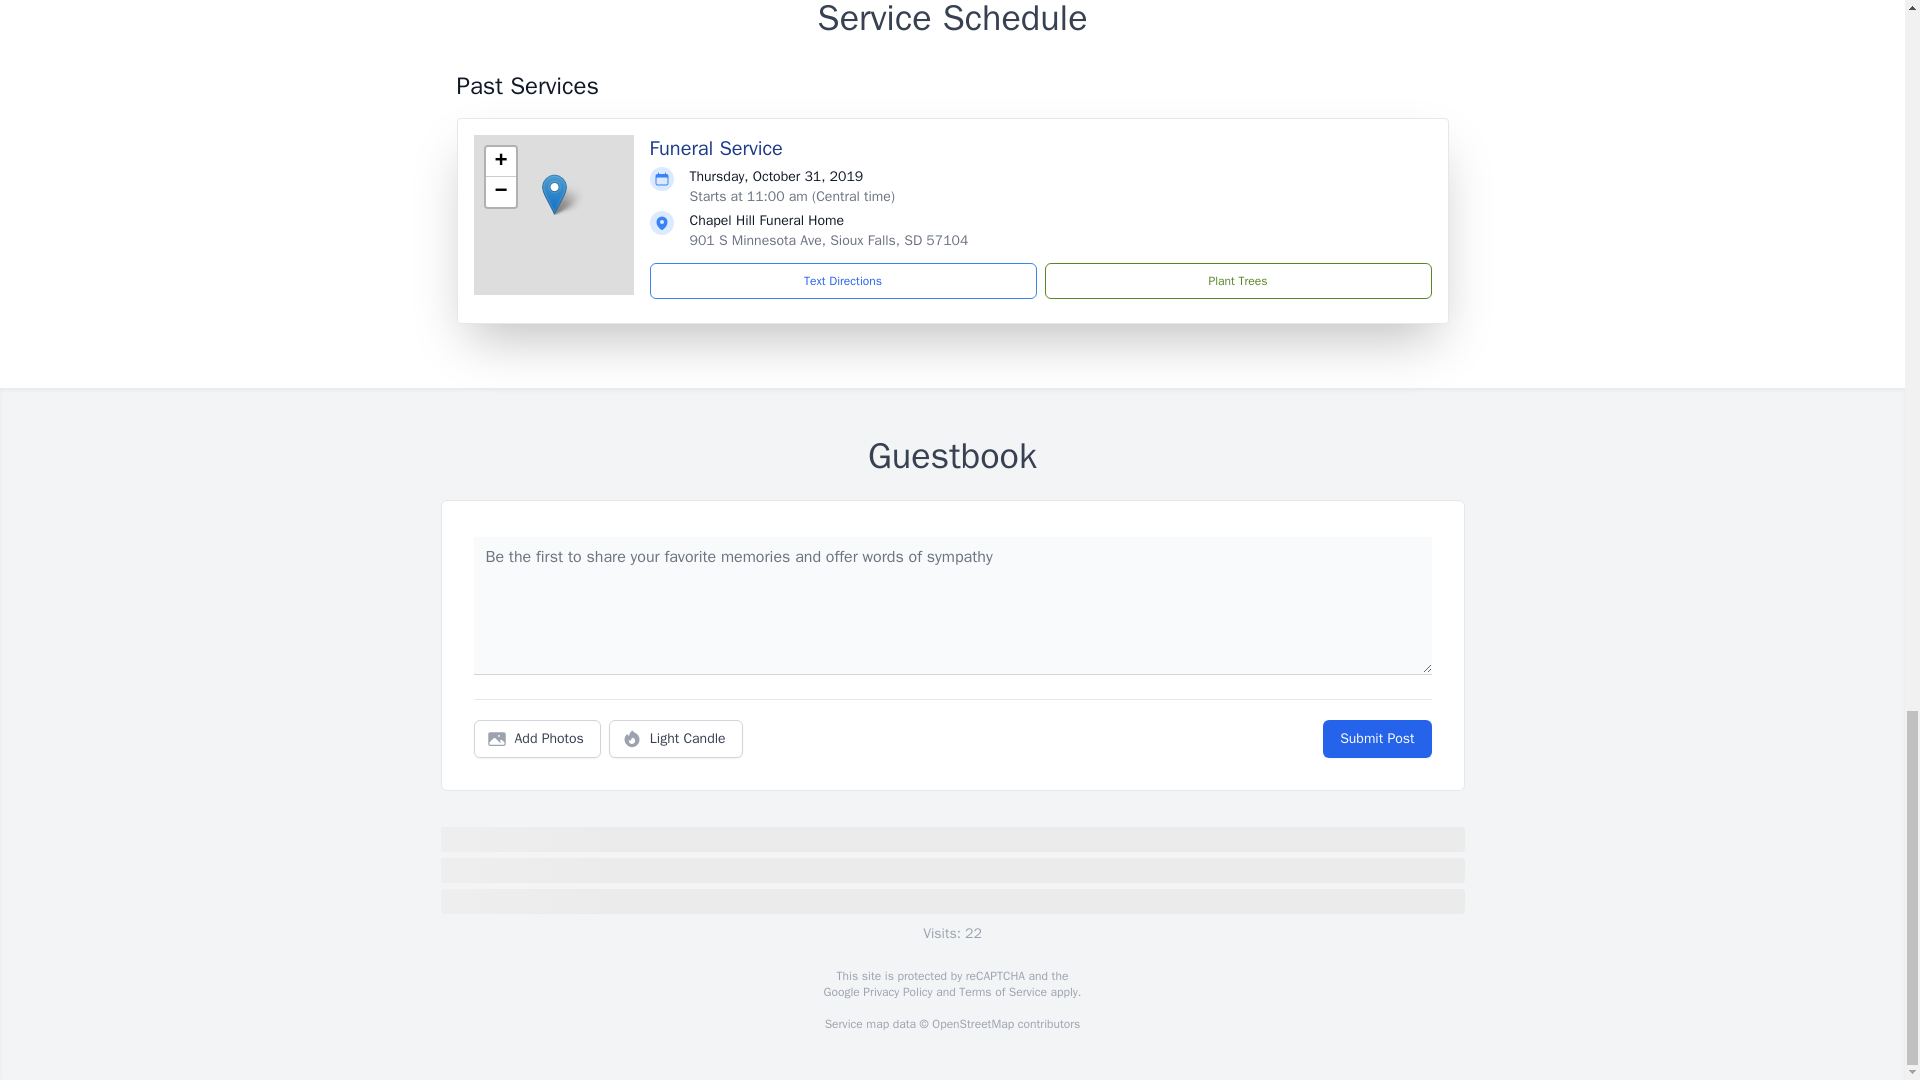 Image resolution: width=1920 pixels, height=1080 pixels. I want to click on OpenStreetMap, so click(972, 1024).